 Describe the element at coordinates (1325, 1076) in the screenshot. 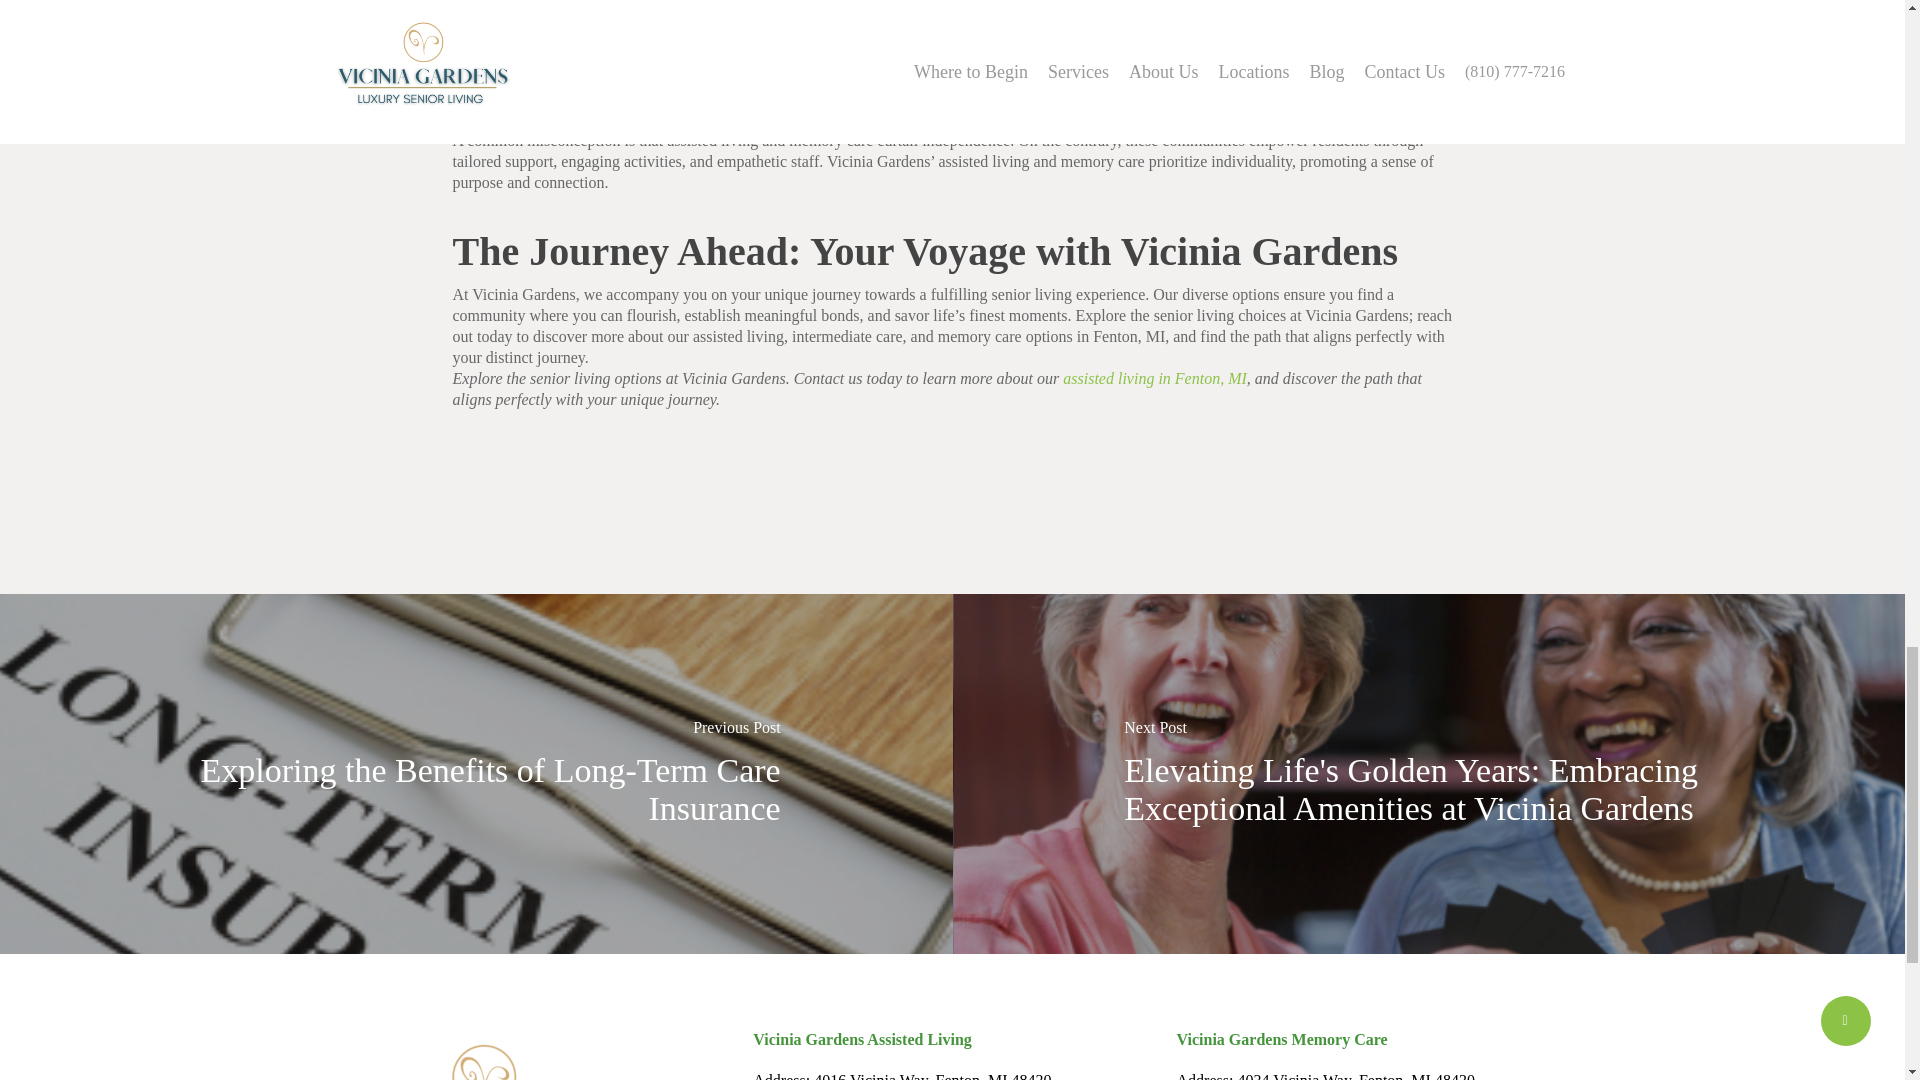

I see `Address: 4034 Vicinia Way, Fenton, MI 48430` at that location.